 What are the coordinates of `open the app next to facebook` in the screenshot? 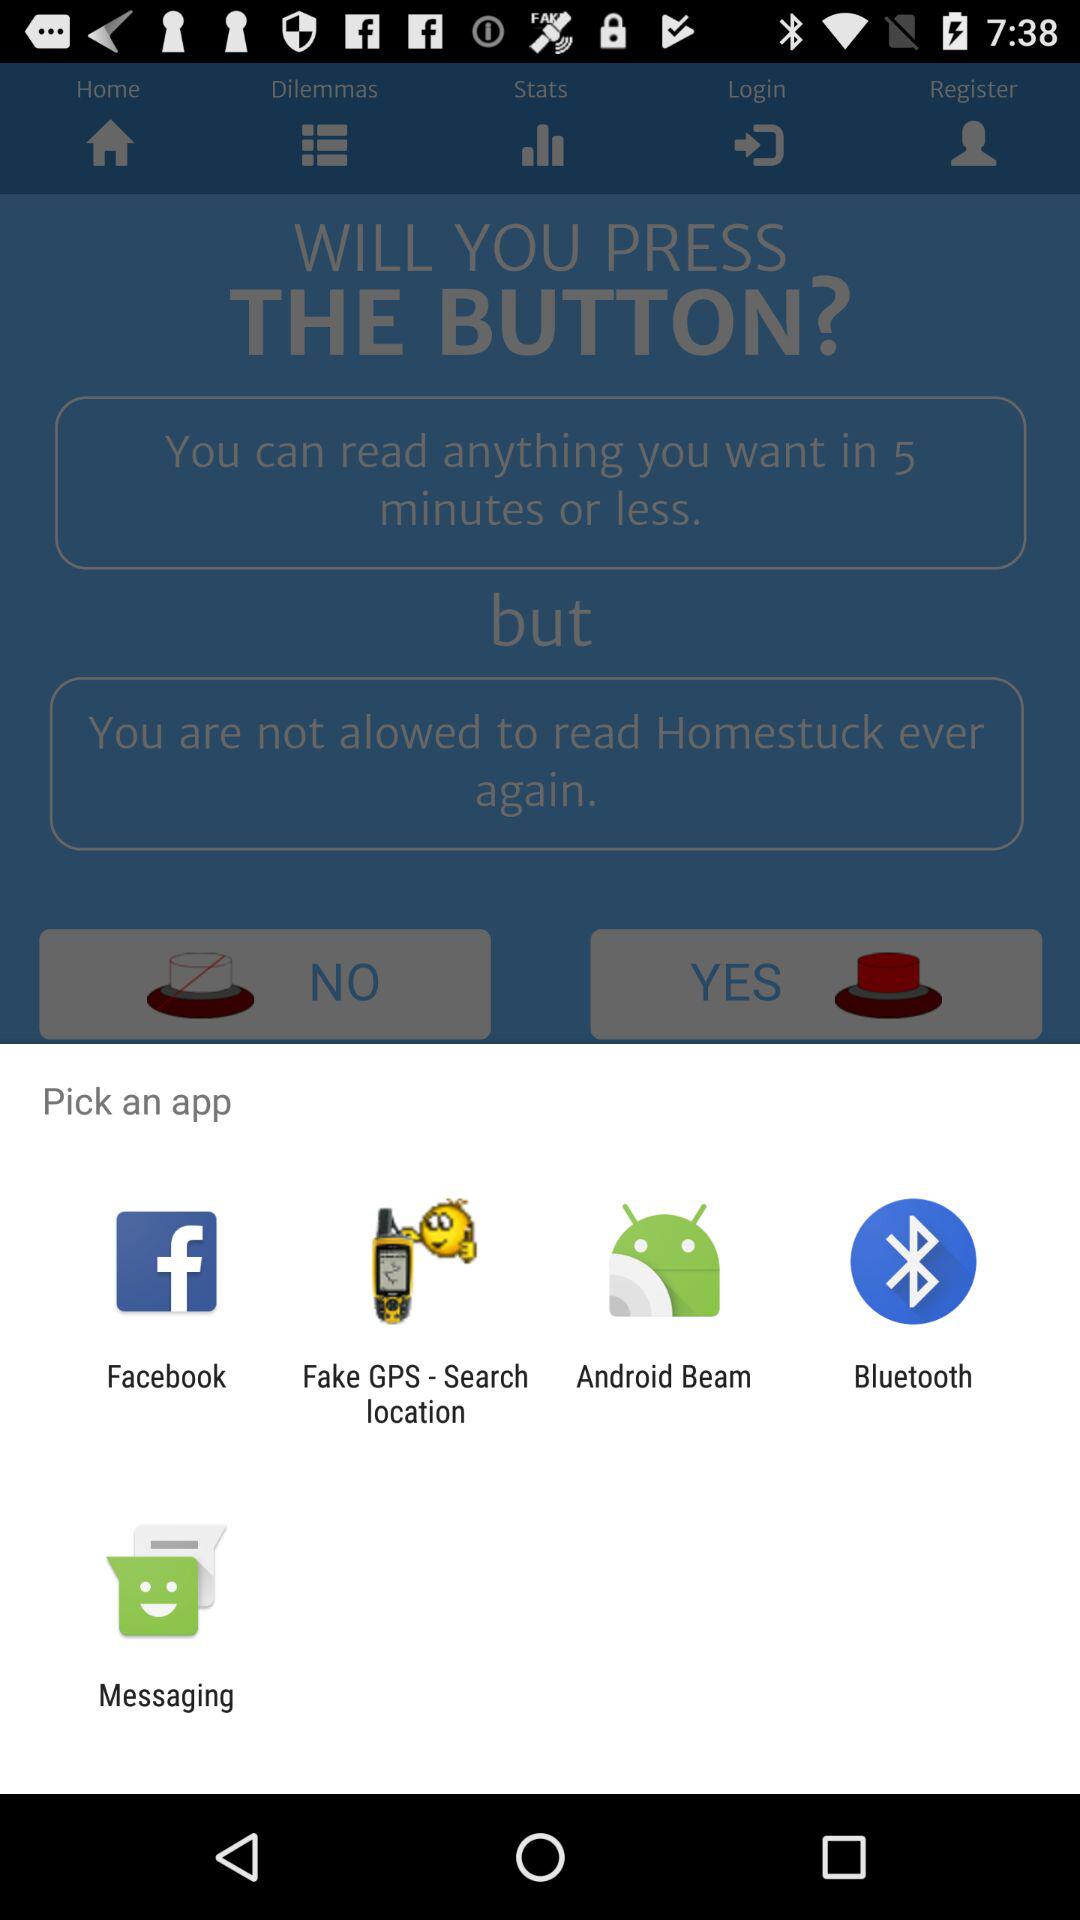 It's located at (415, 1393).